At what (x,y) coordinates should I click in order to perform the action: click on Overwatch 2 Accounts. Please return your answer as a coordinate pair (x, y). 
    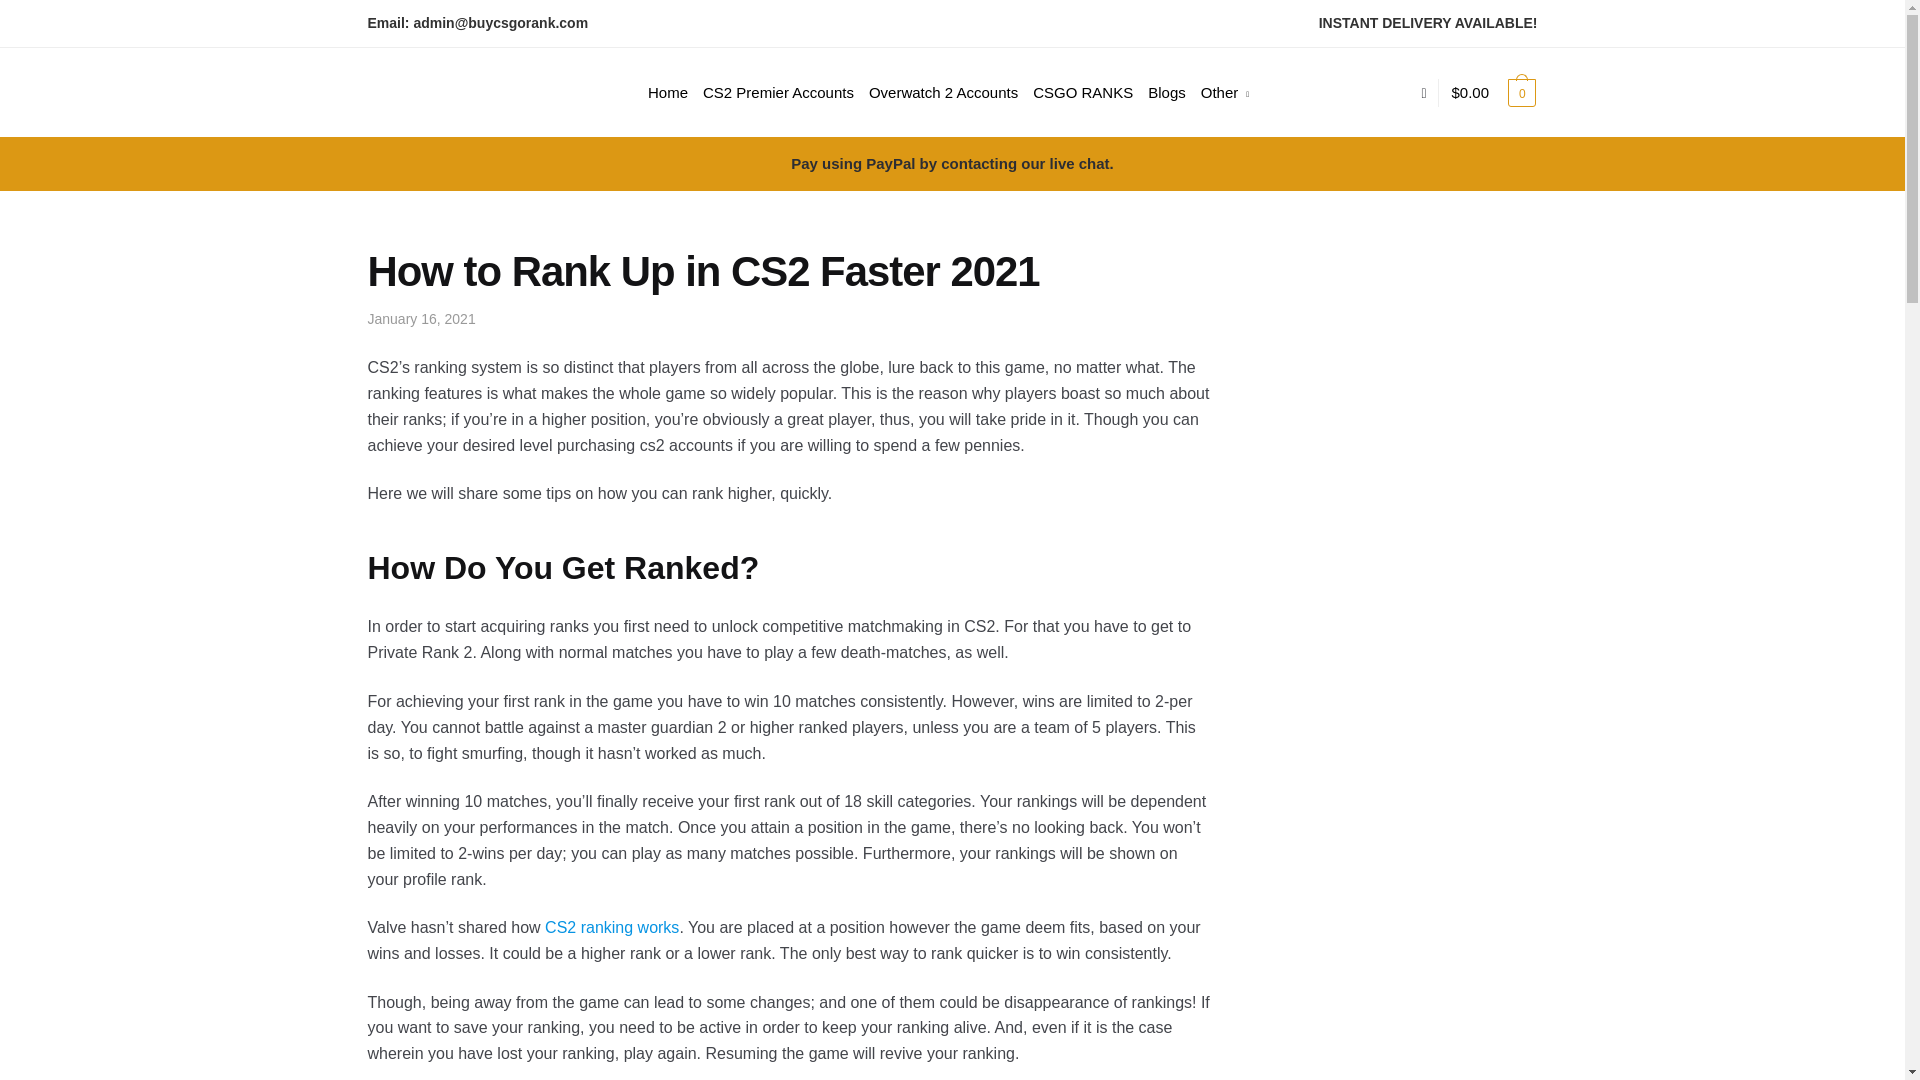
    Looking at the image, I should click on (944, 92).